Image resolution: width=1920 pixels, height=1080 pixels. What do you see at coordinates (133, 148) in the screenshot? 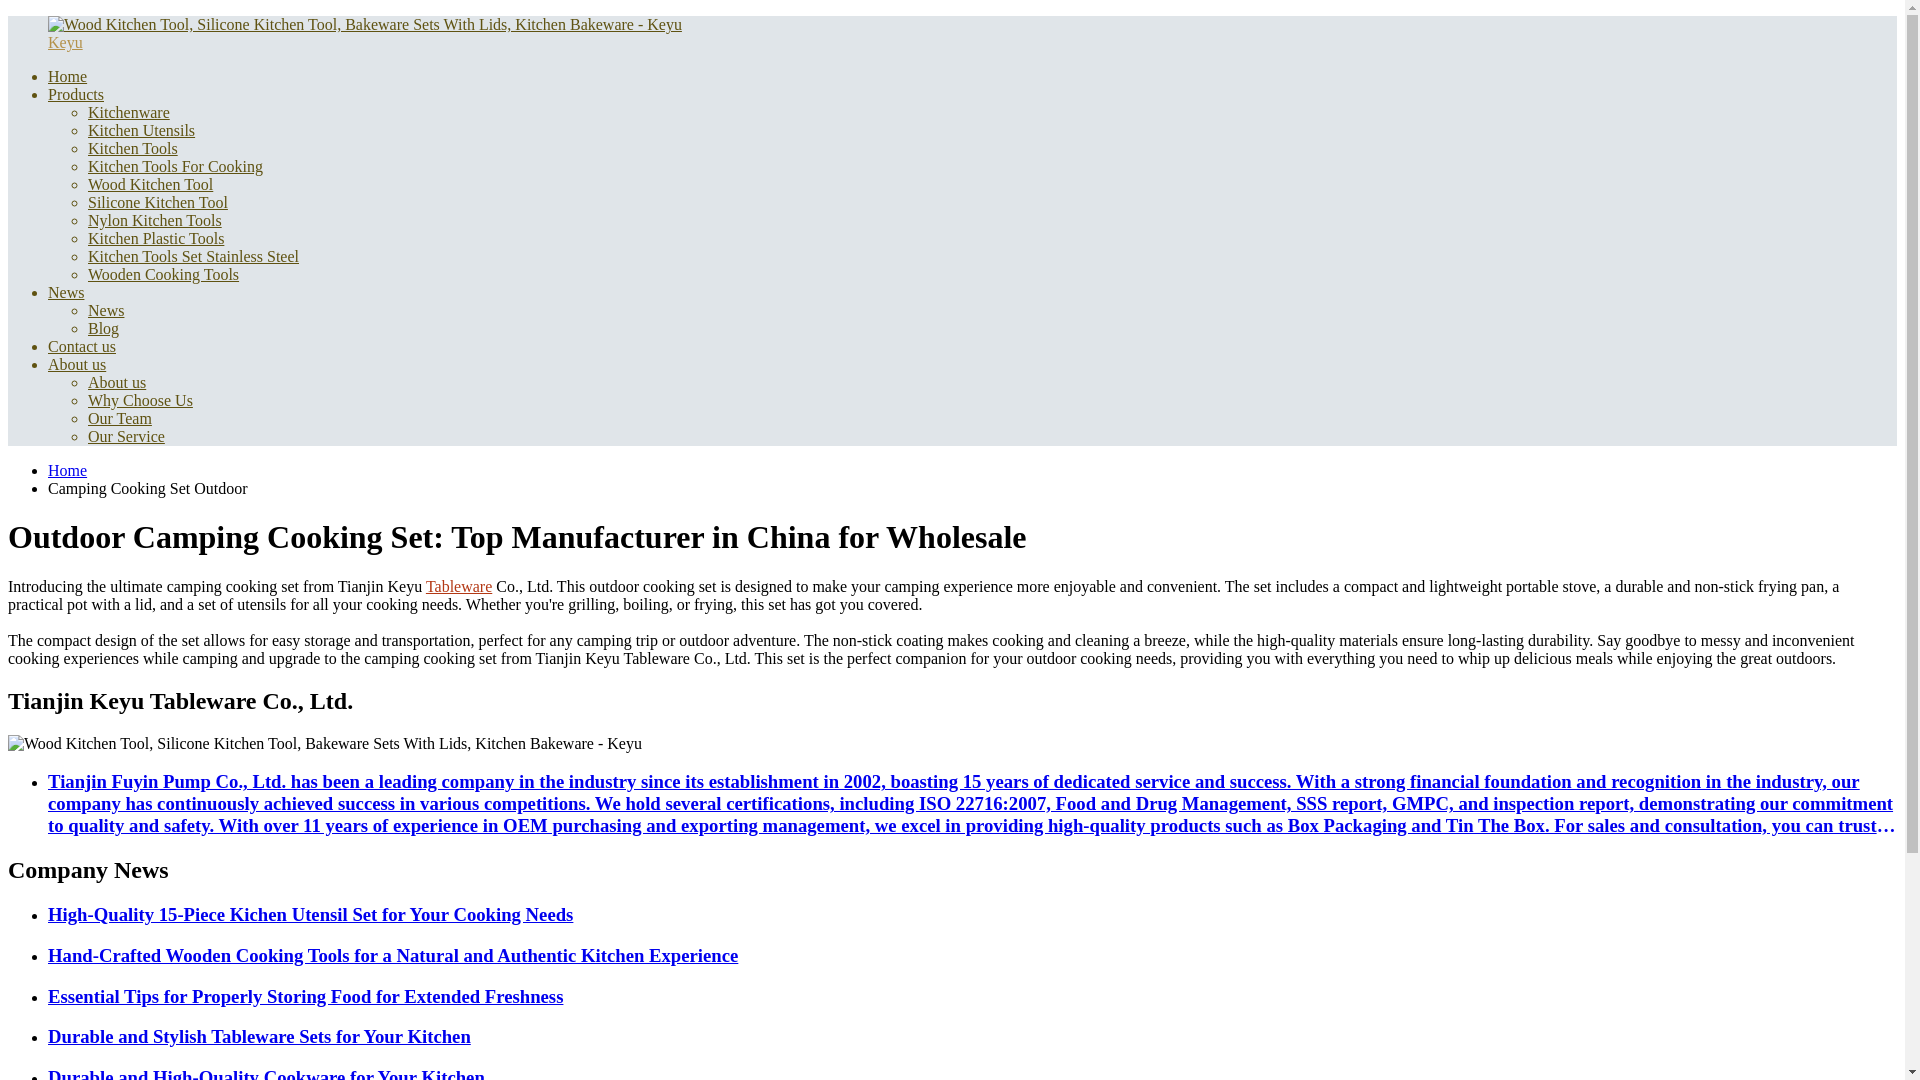
I see `Kitchen Tools` at bounding box center [133, 148].